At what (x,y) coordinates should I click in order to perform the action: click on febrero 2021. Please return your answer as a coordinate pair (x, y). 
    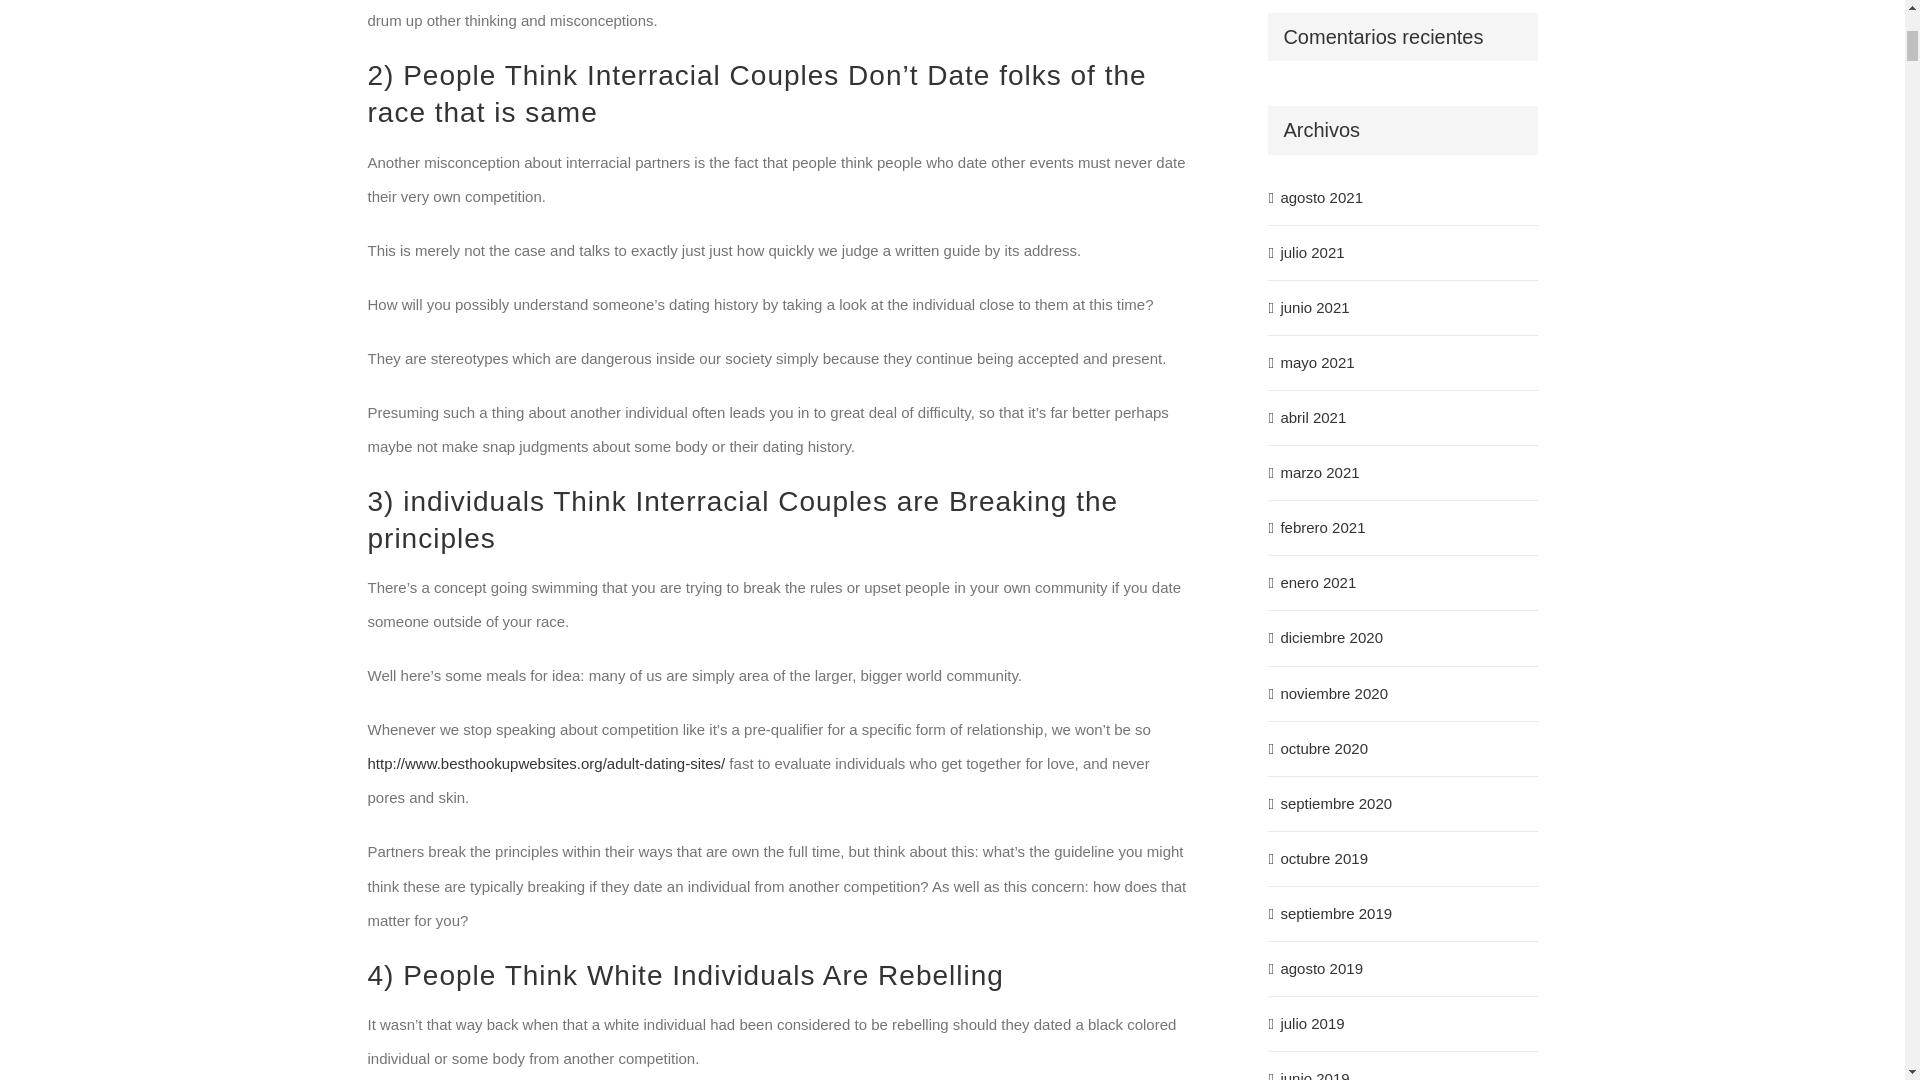
    Looking at the image, I should click on (1322, 527).